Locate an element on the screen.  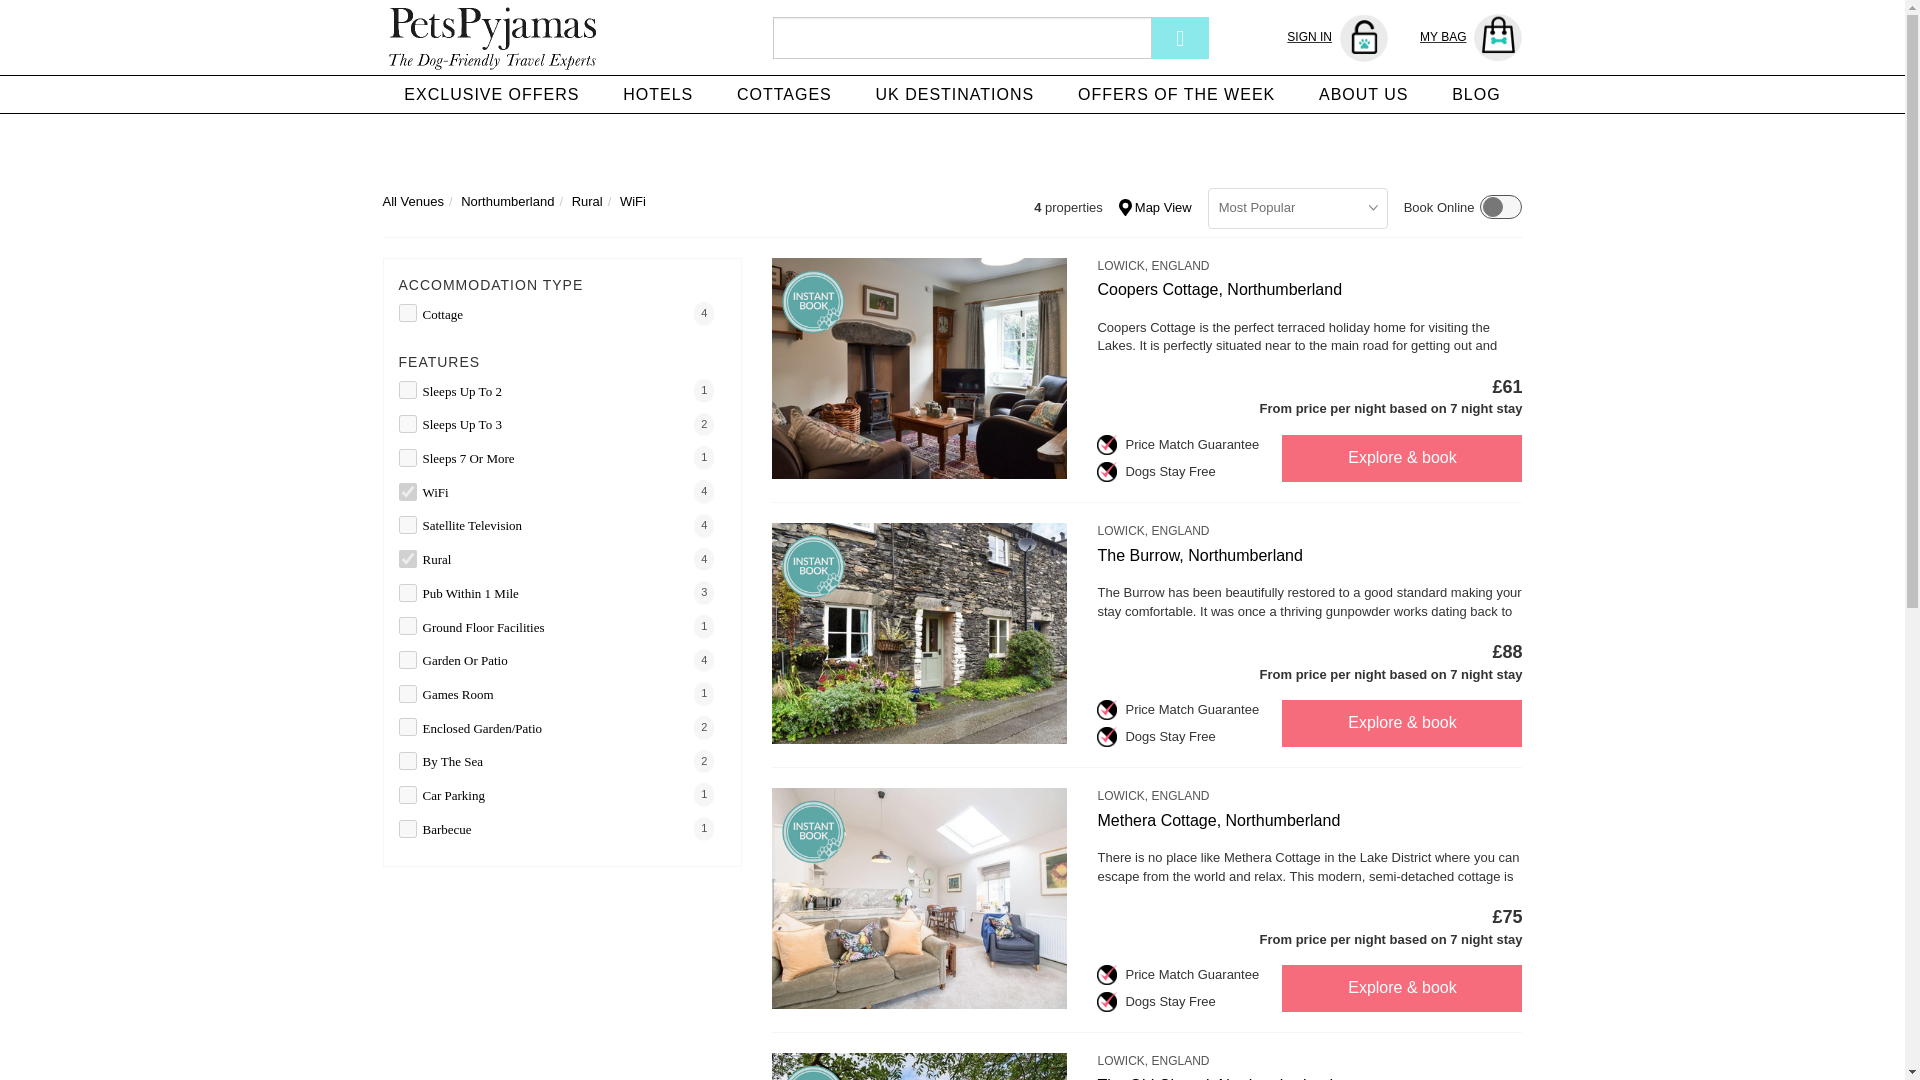
on is located at coordinates (406, 660).